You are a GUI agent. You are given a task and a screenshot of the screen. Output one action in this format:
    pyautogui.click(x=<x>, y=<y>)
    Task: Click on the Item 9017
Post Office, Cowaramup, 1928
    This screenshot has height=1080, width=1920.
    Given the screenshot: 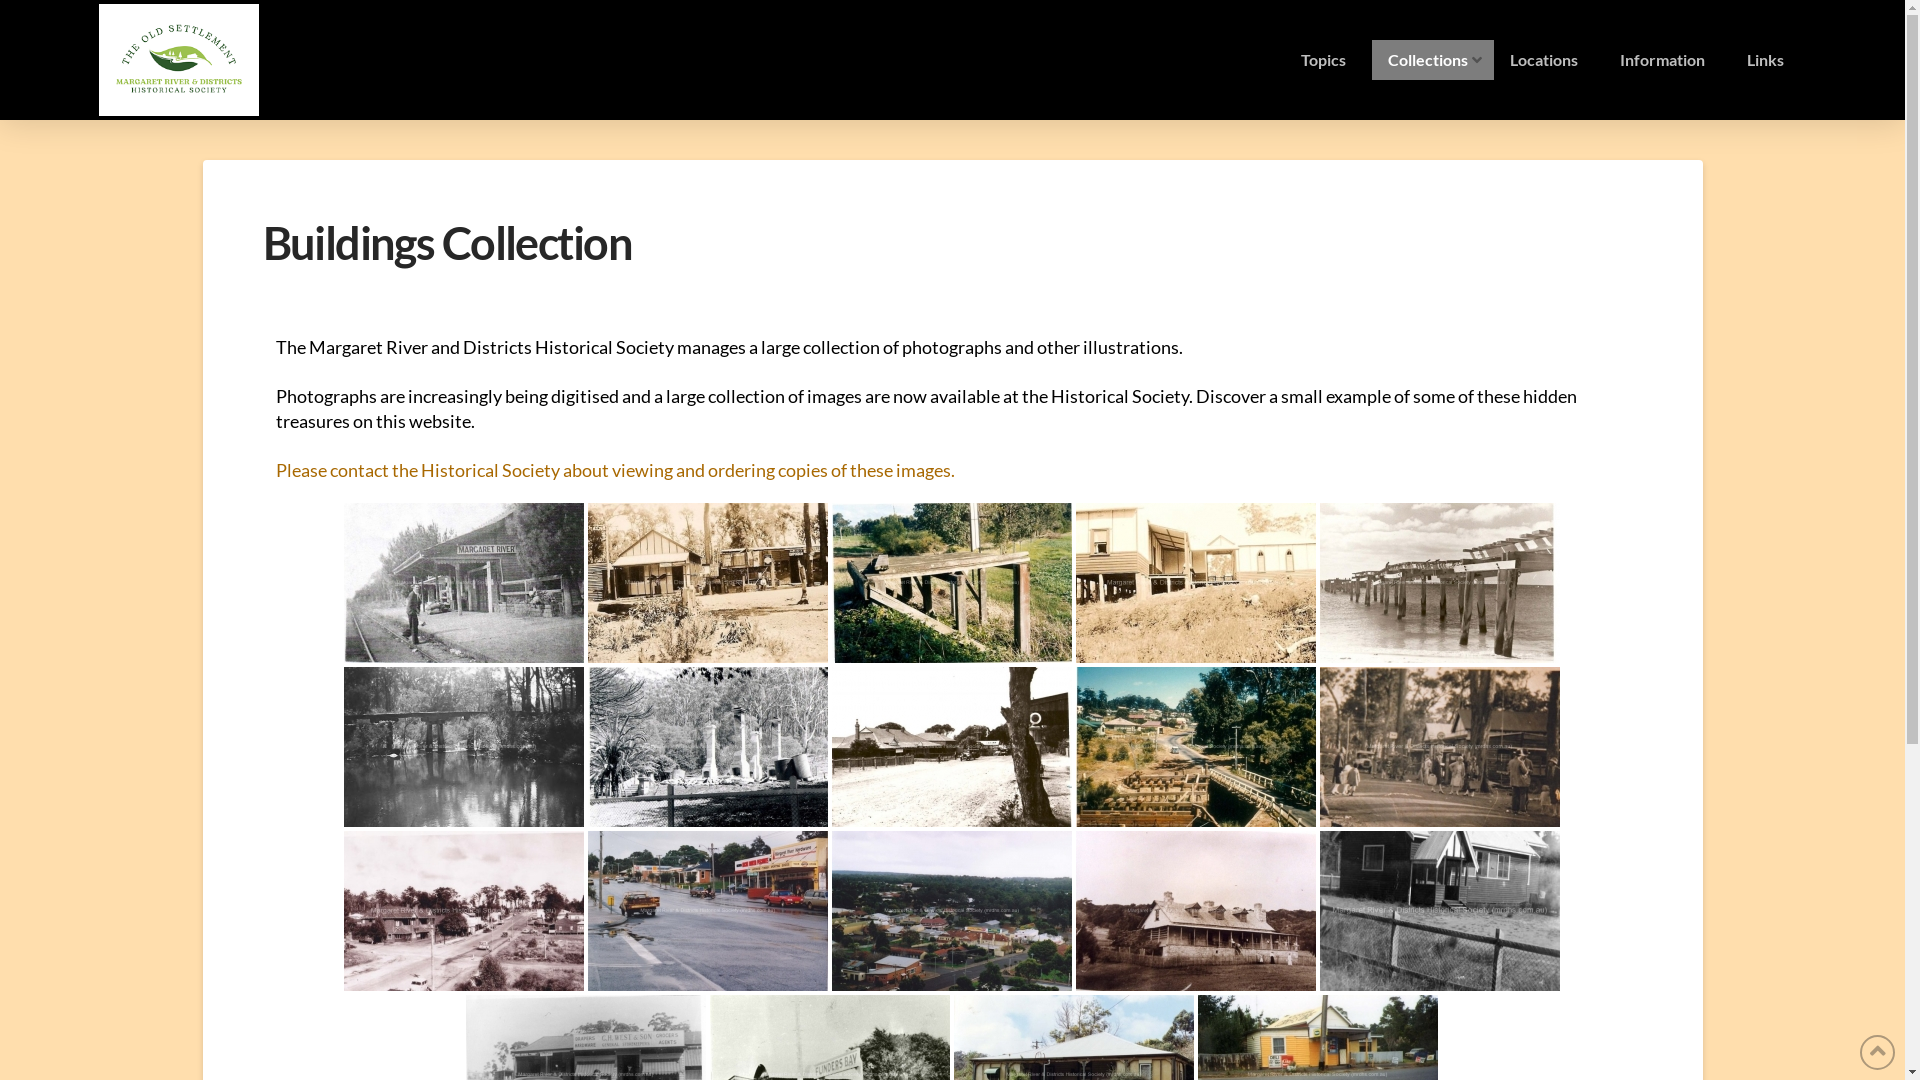 What is the action you would take?
    pyautogui.click(x=708, y=583)
    